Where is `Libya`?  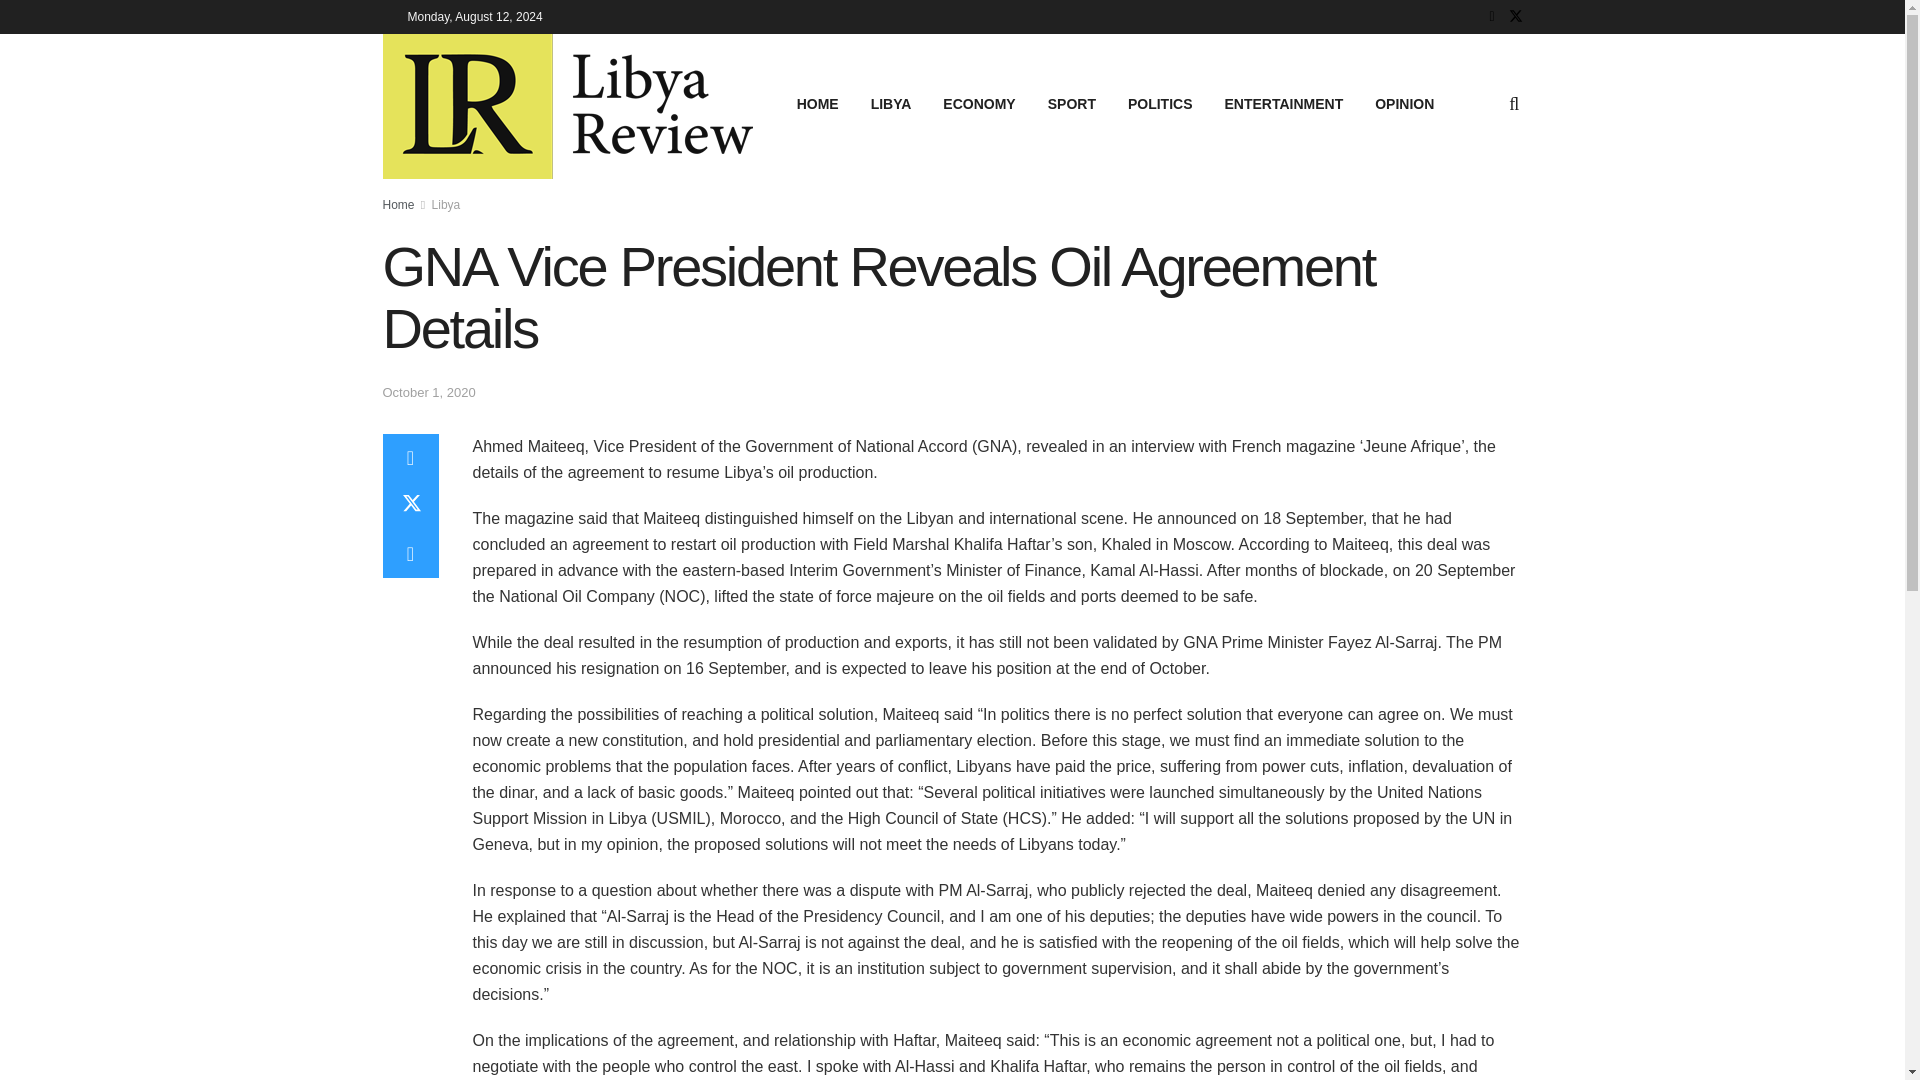
Libya is located at coordinates (446, 204).